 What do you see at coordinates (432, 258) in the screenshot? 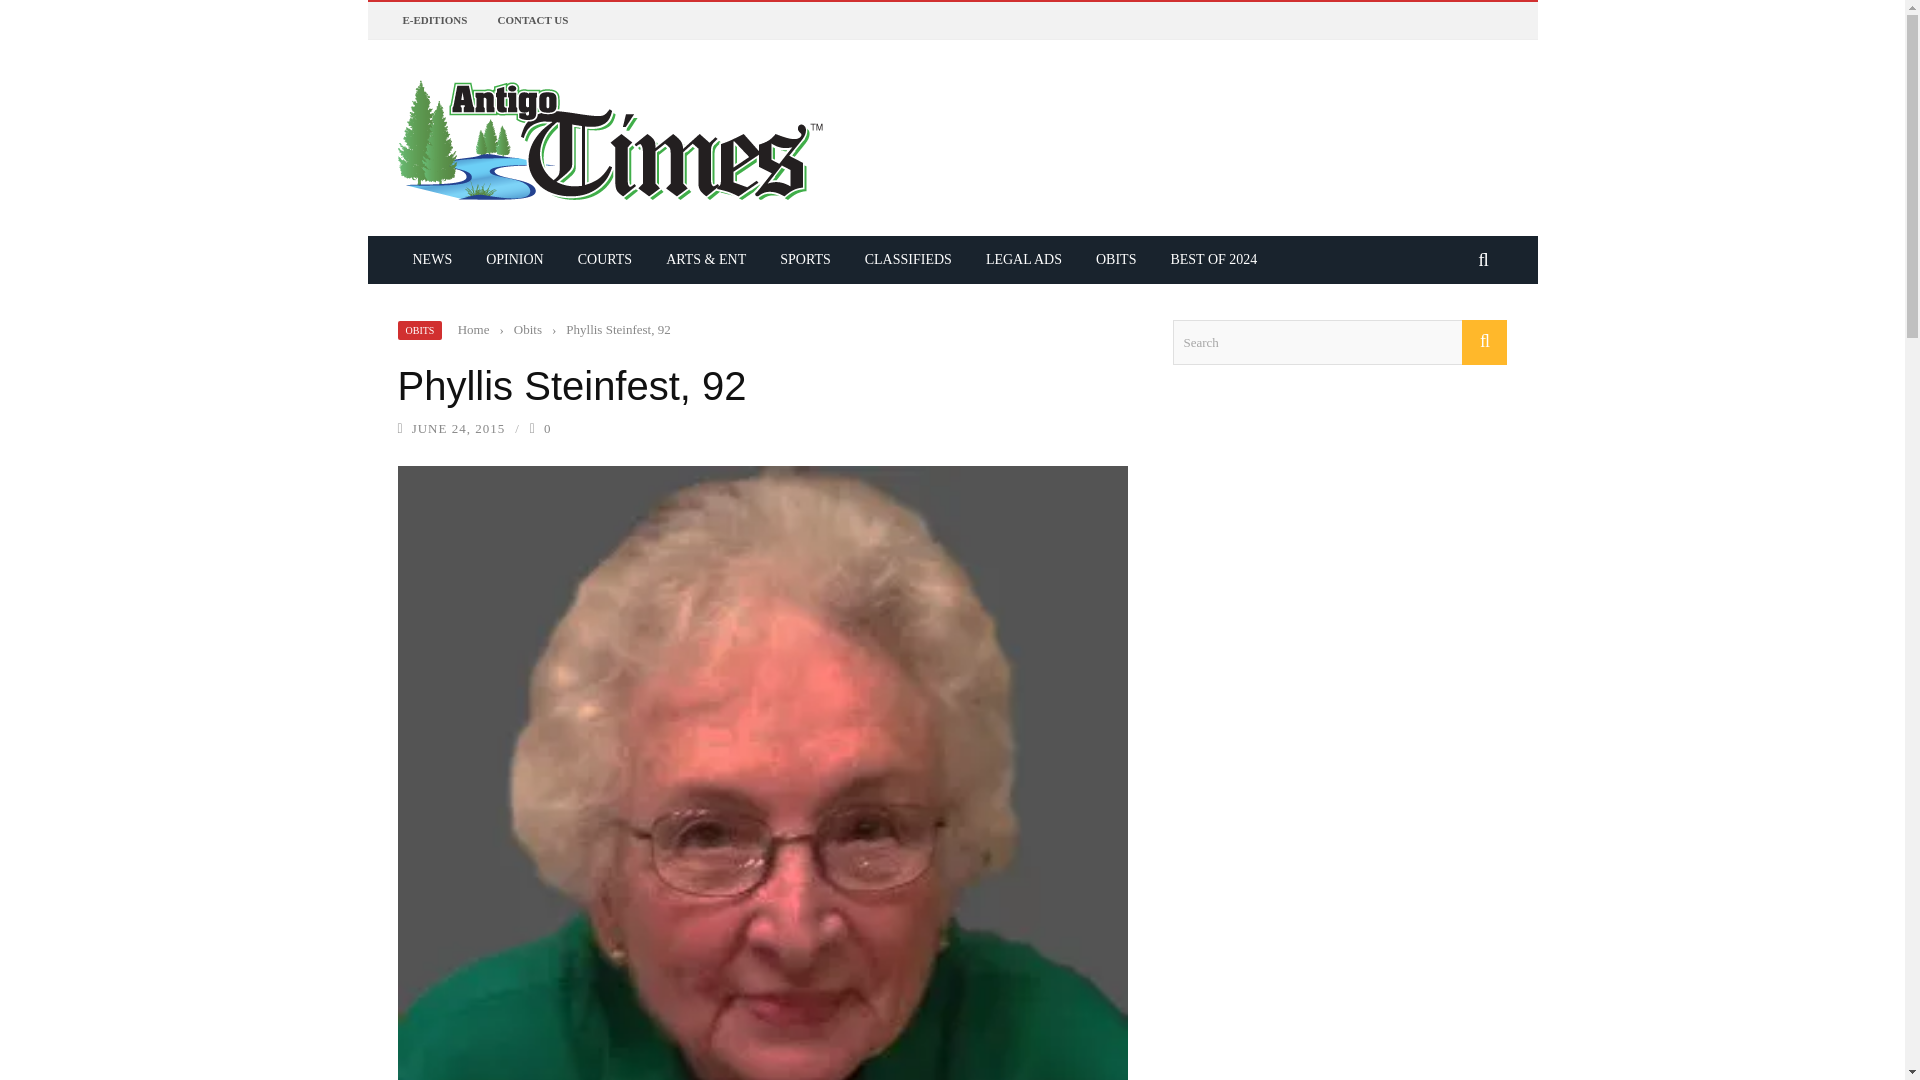
I see `NEWS` at bounding box center [432, 258].